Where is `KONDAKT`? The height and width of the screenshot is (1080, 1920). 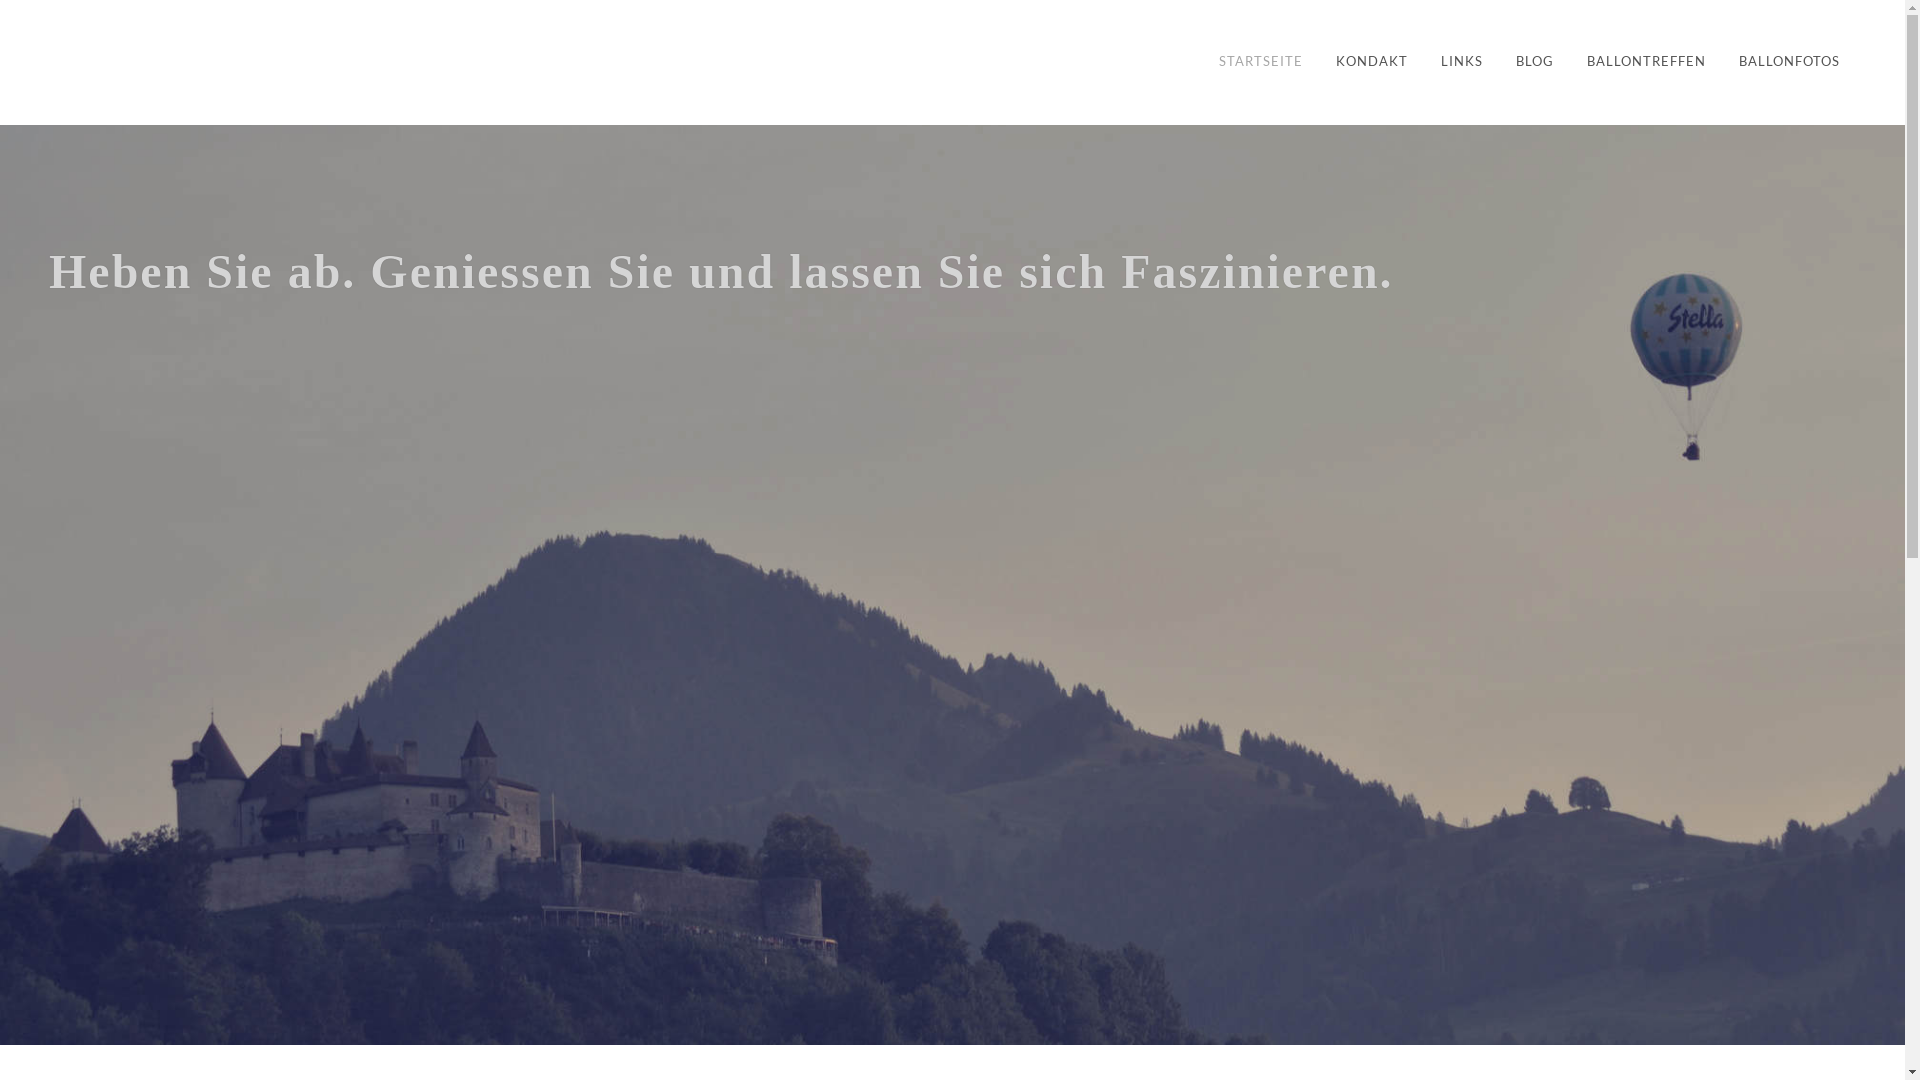 KONDAKT is located at coordinates (1372, 62).